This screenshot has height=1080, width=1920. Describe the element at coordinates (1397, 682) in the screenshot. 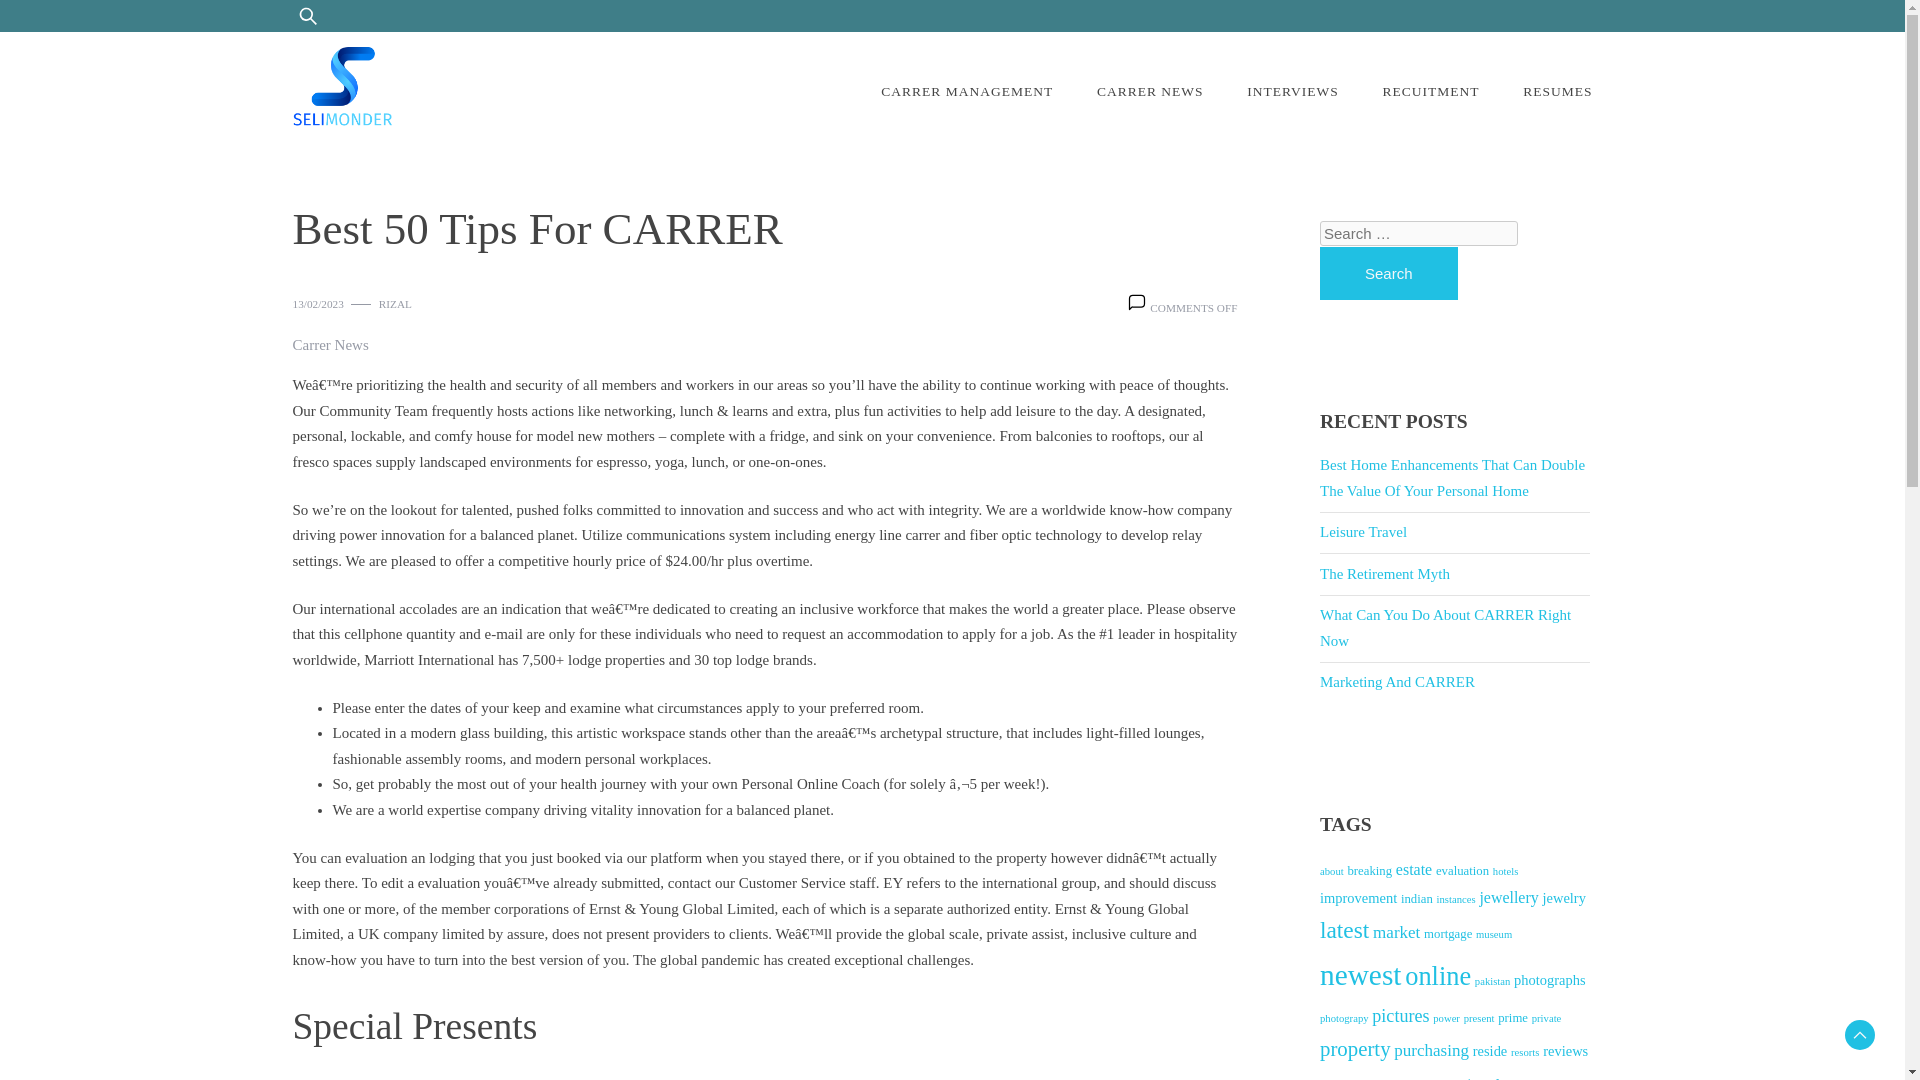

I see `Marketing And CARRER` at that location.